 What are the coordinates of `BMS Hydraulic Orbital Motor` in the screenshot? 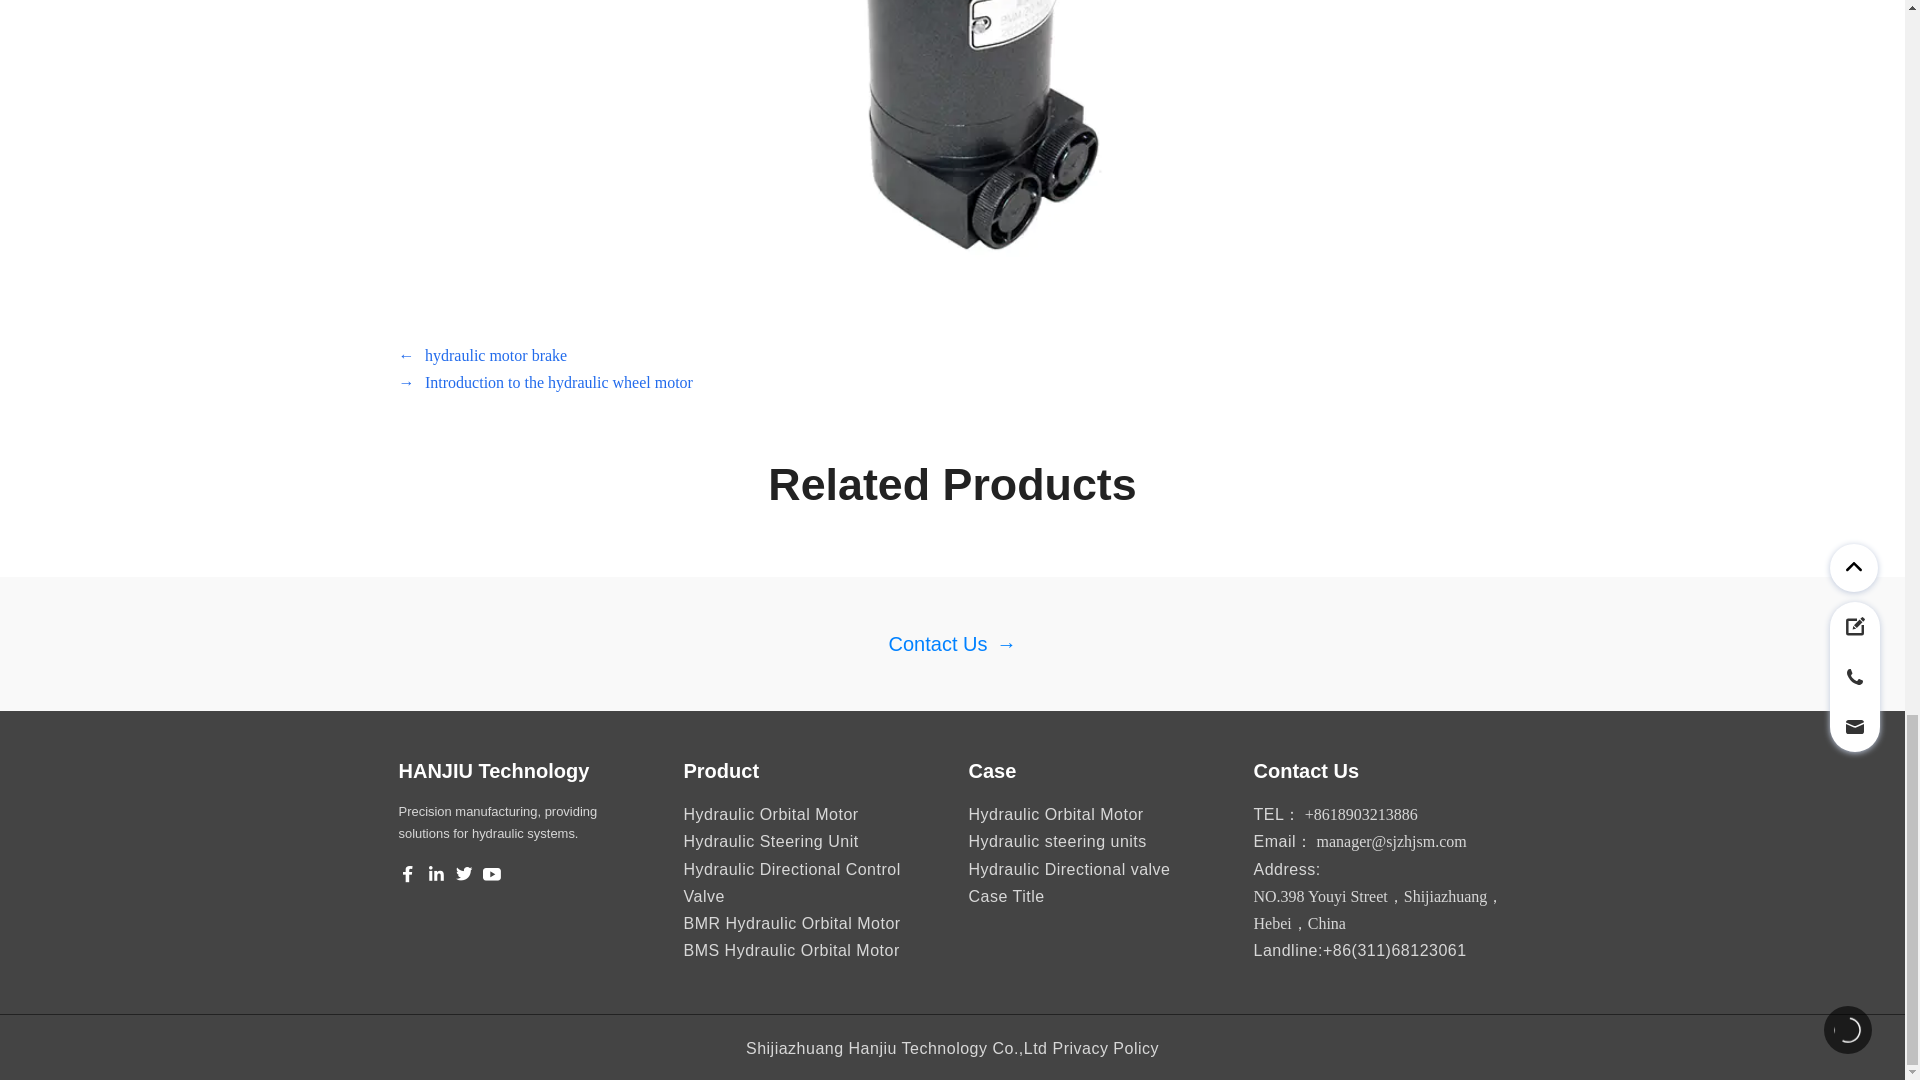 It's located at (792, 950).